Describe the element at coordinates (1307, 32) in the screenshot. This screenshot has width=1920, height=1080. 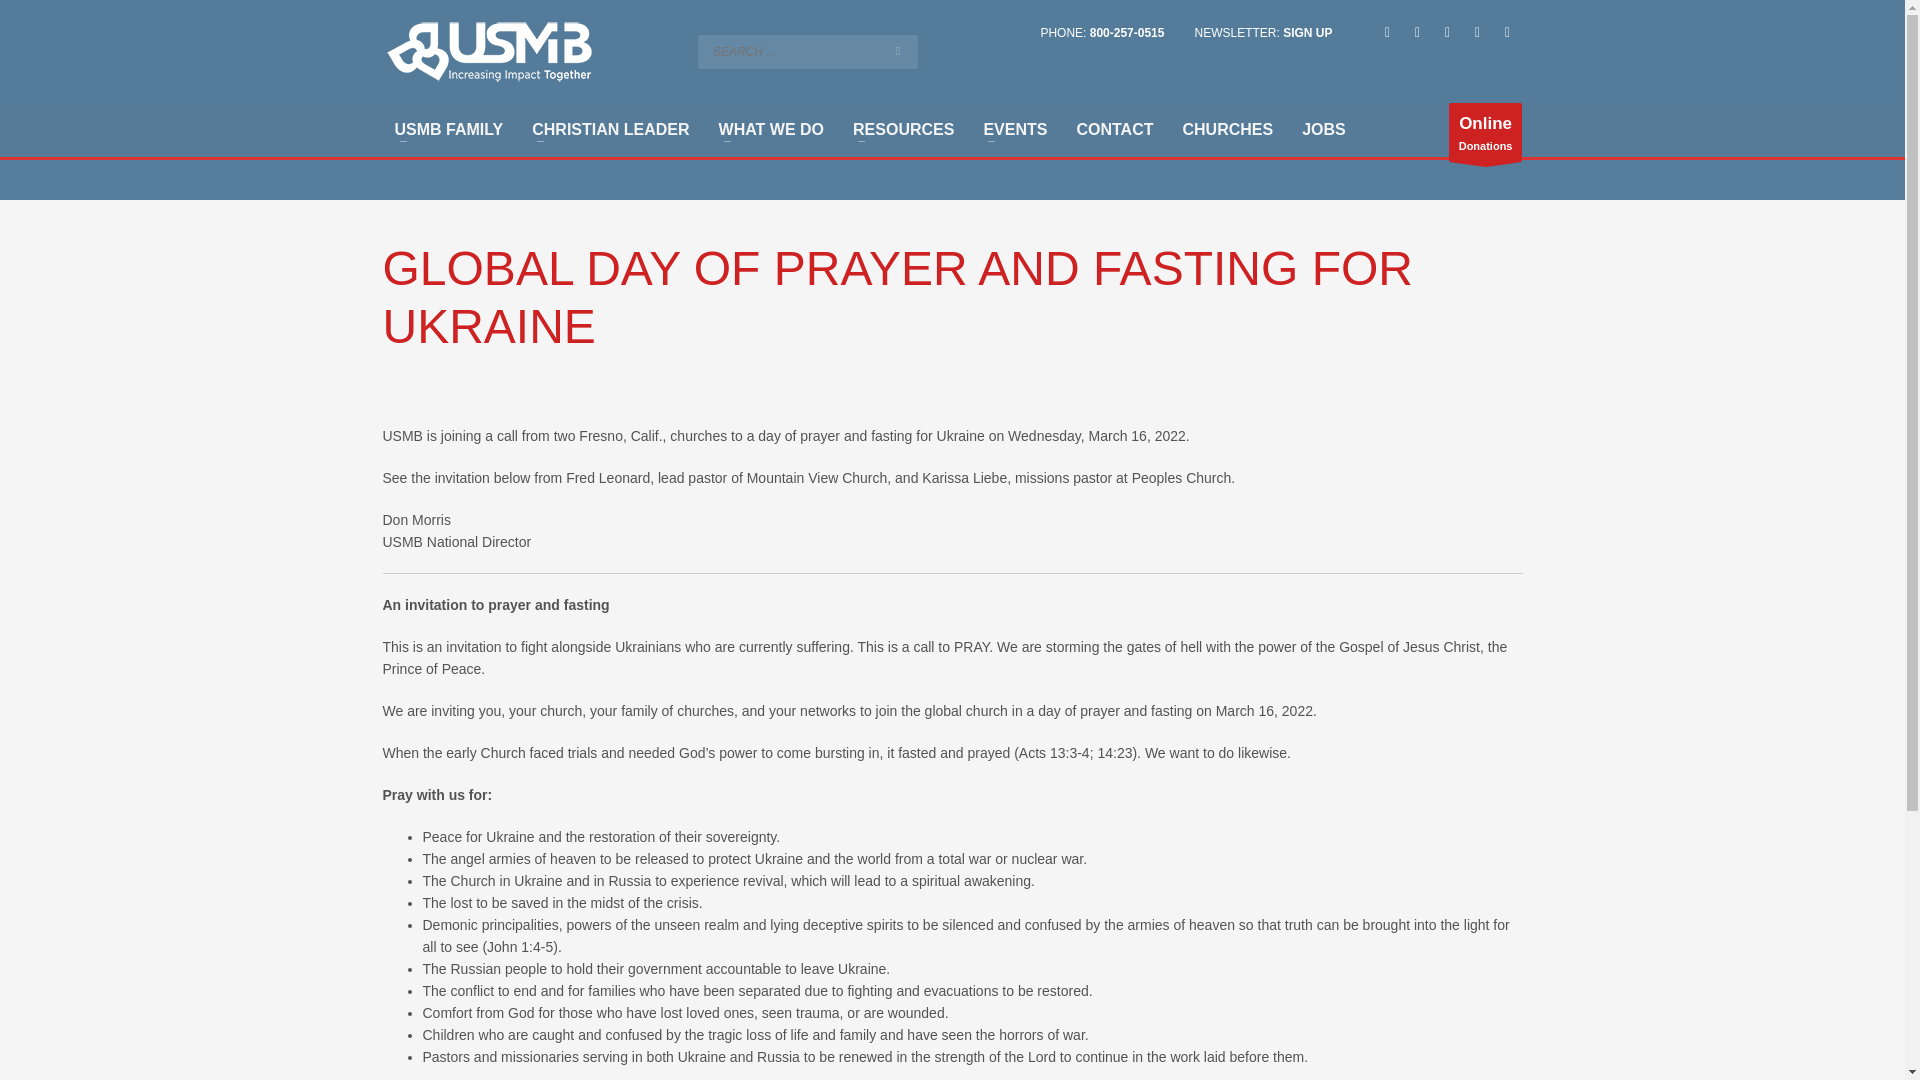
I see `SIGN UP` at that location.